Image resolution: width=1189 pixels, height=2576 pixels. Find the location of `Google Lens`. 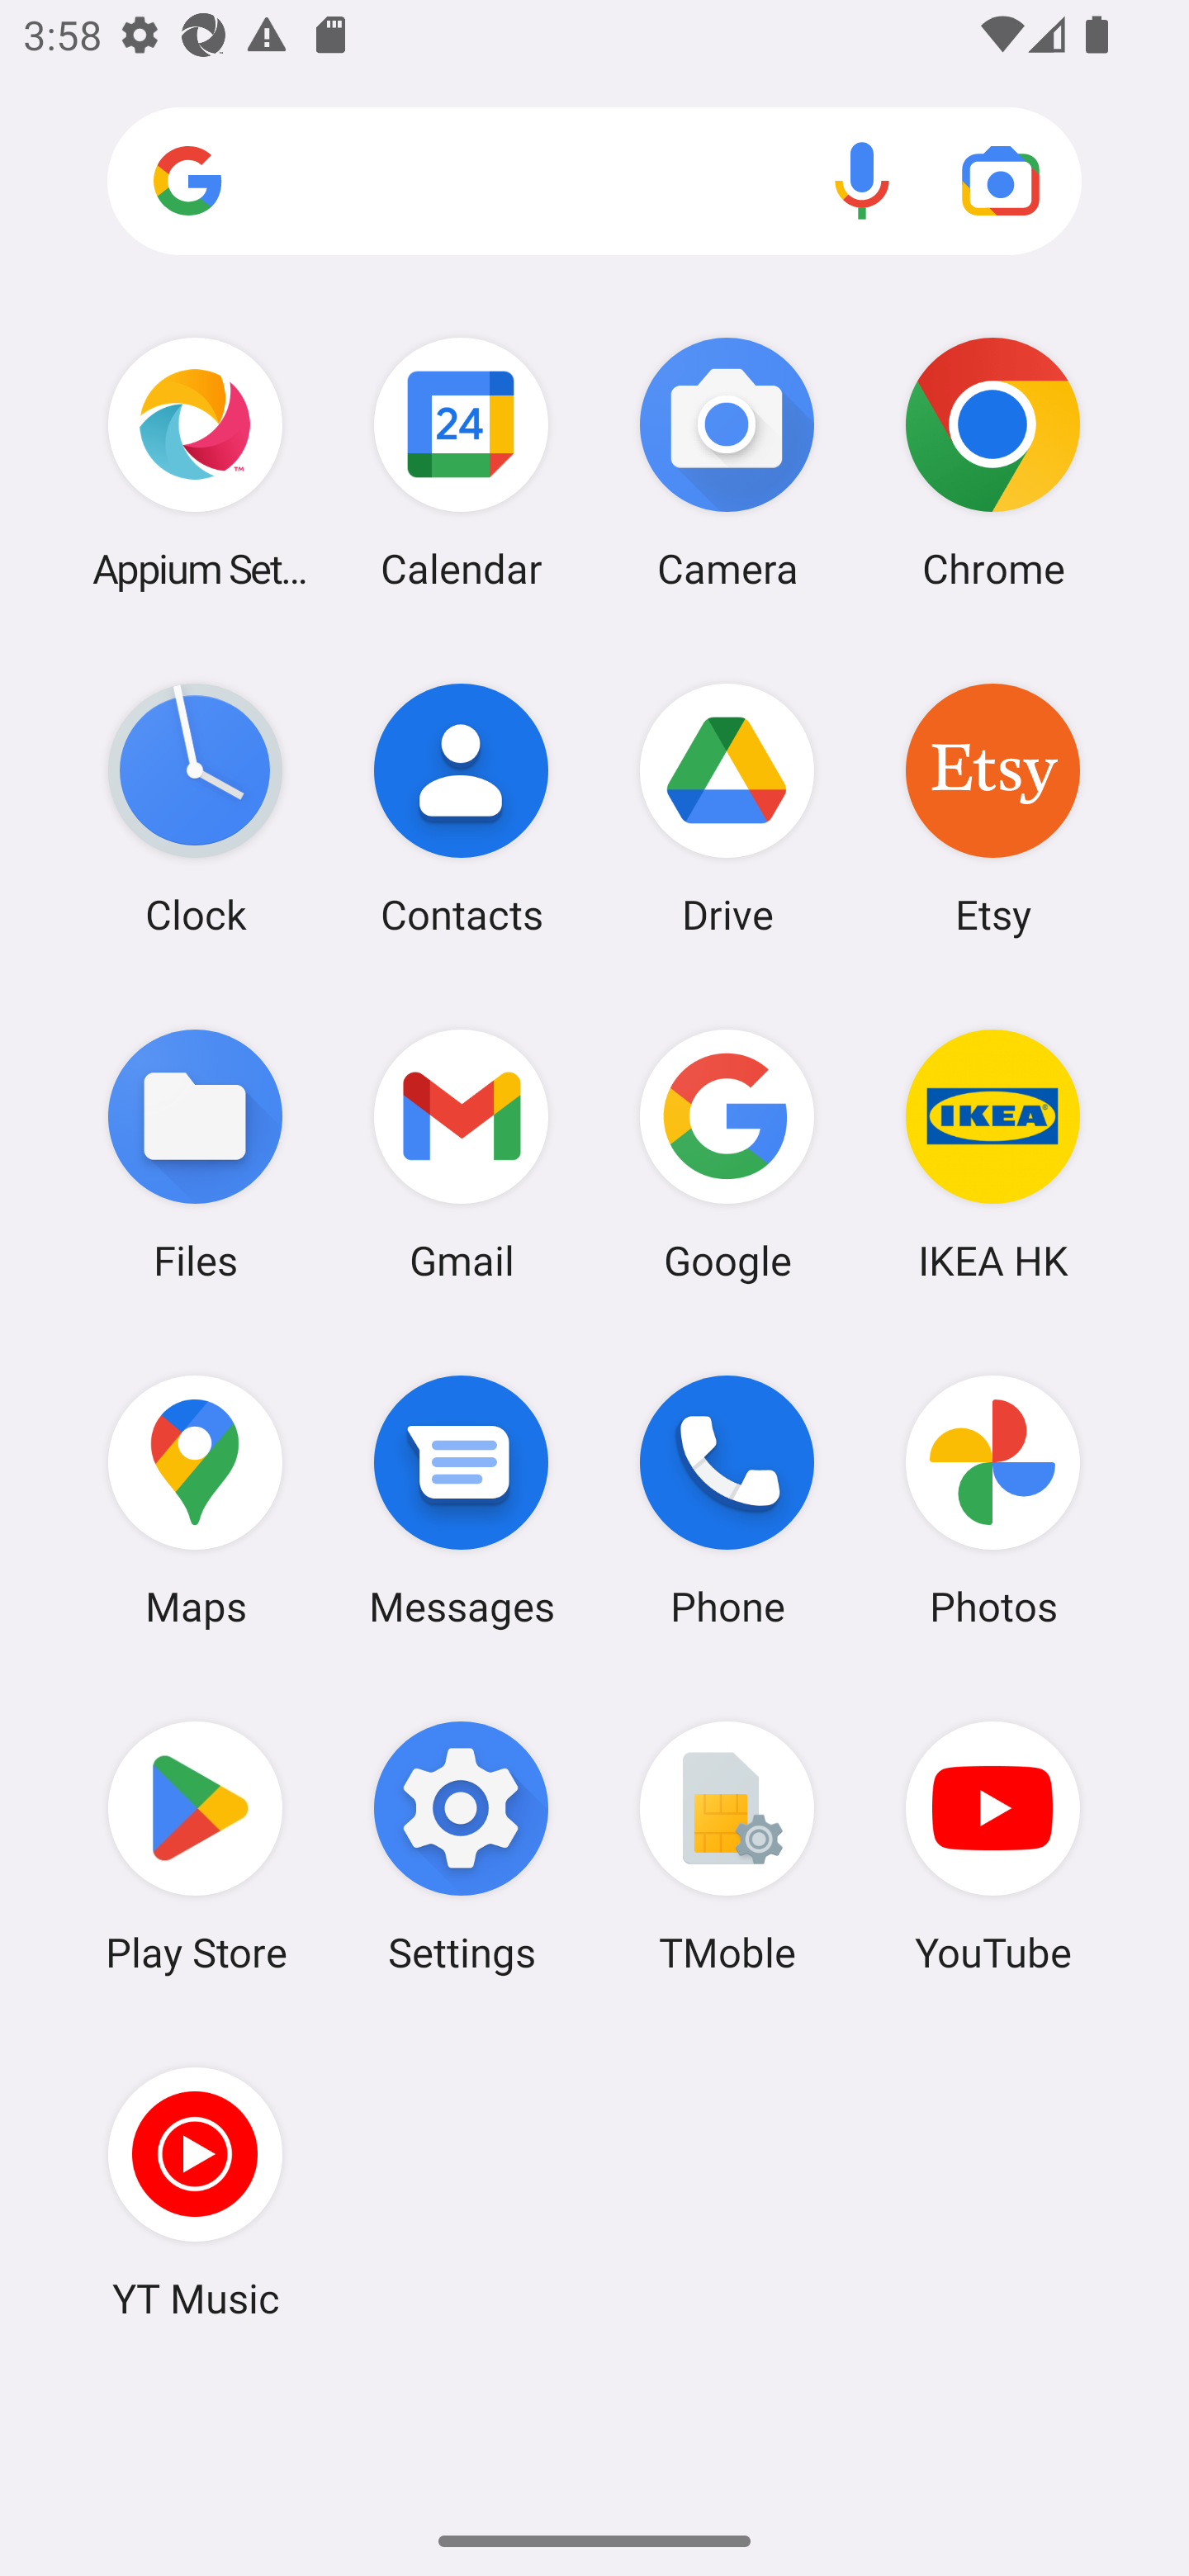

Google Lens is located at coordinates (1001, 180).